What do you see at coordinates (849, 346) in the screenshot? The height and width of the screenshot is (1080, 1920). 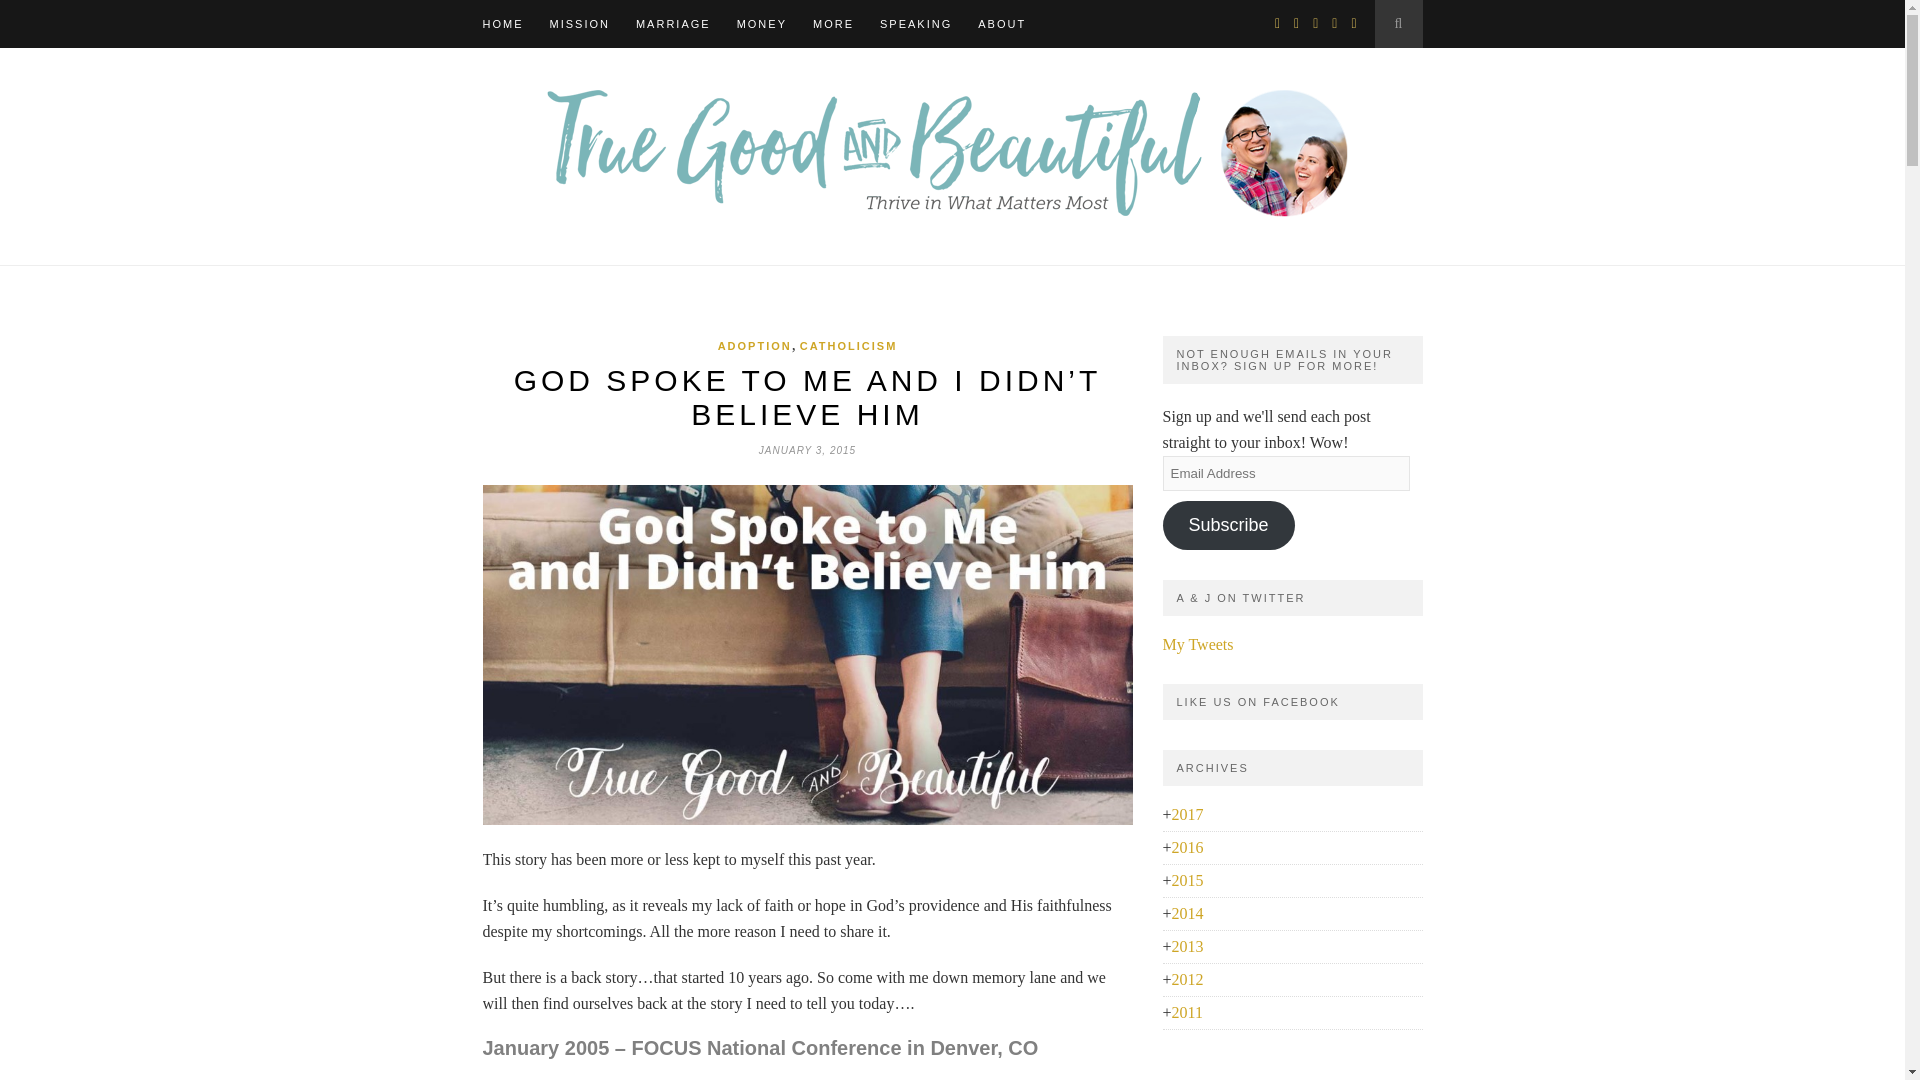 I see `View all posts in Catholicism` at bounding box center [849, 346].